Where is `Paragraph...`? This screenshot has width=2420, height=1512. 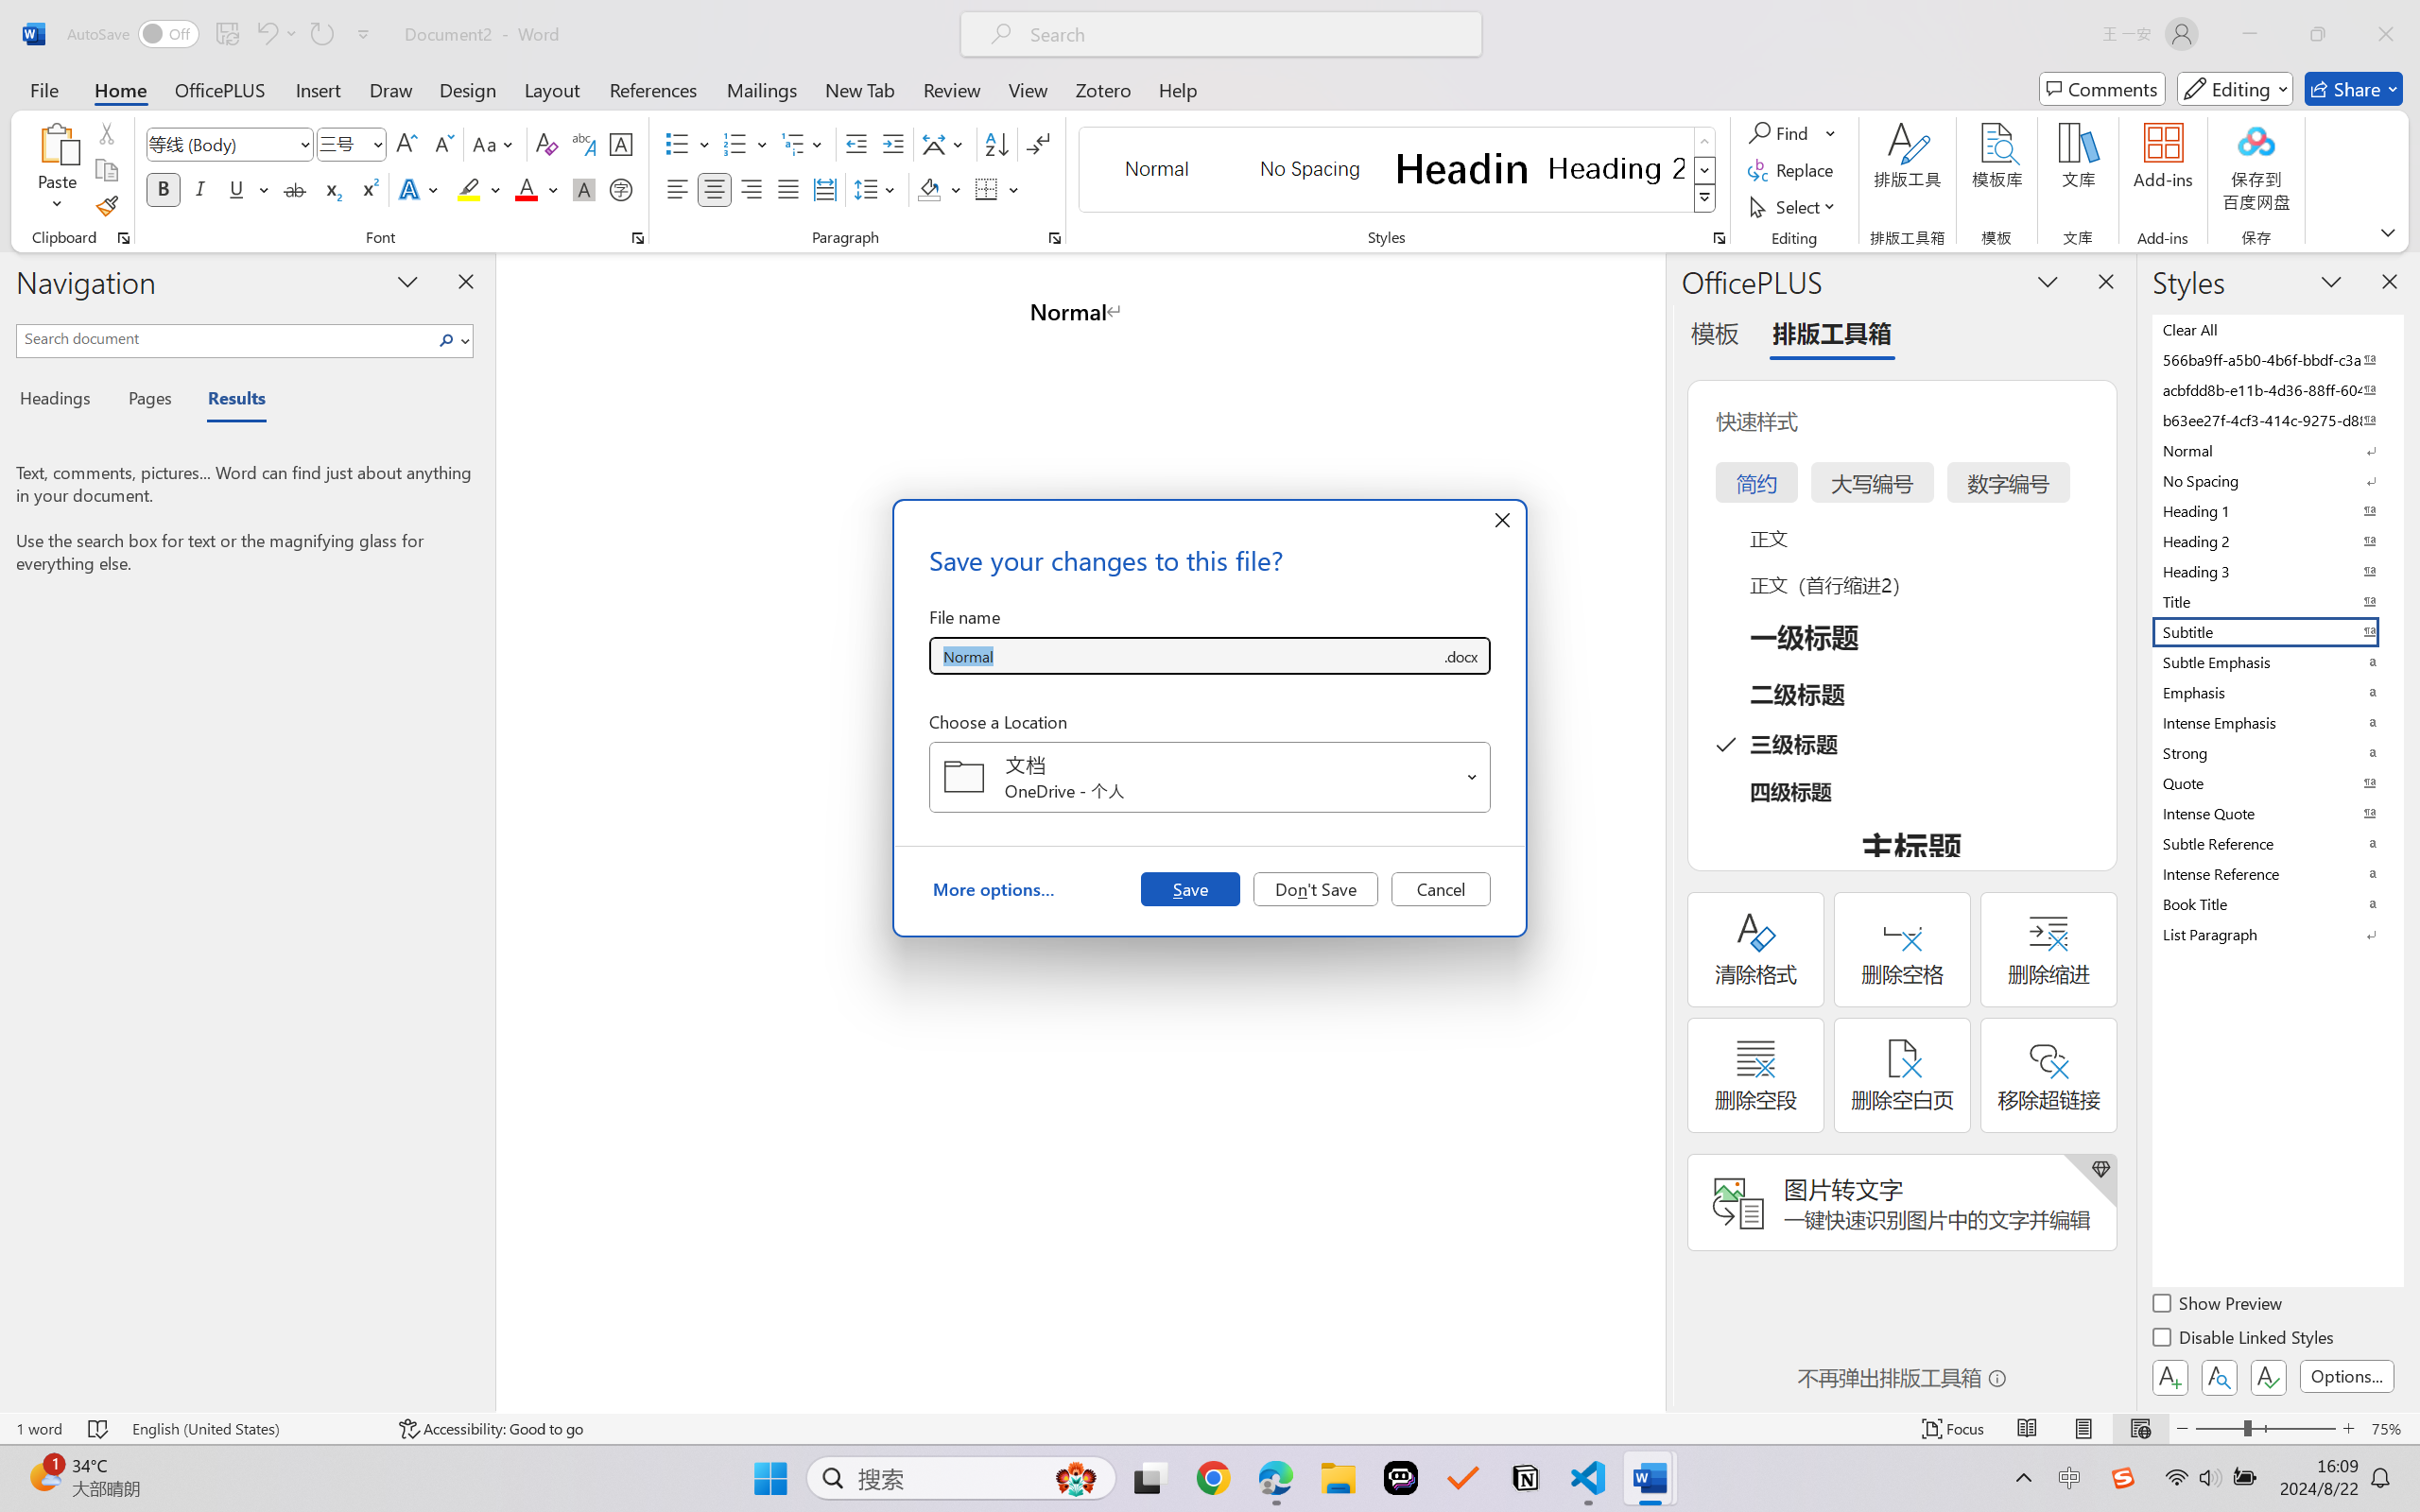 Paragraph... is located at coordinates (1055, 238).